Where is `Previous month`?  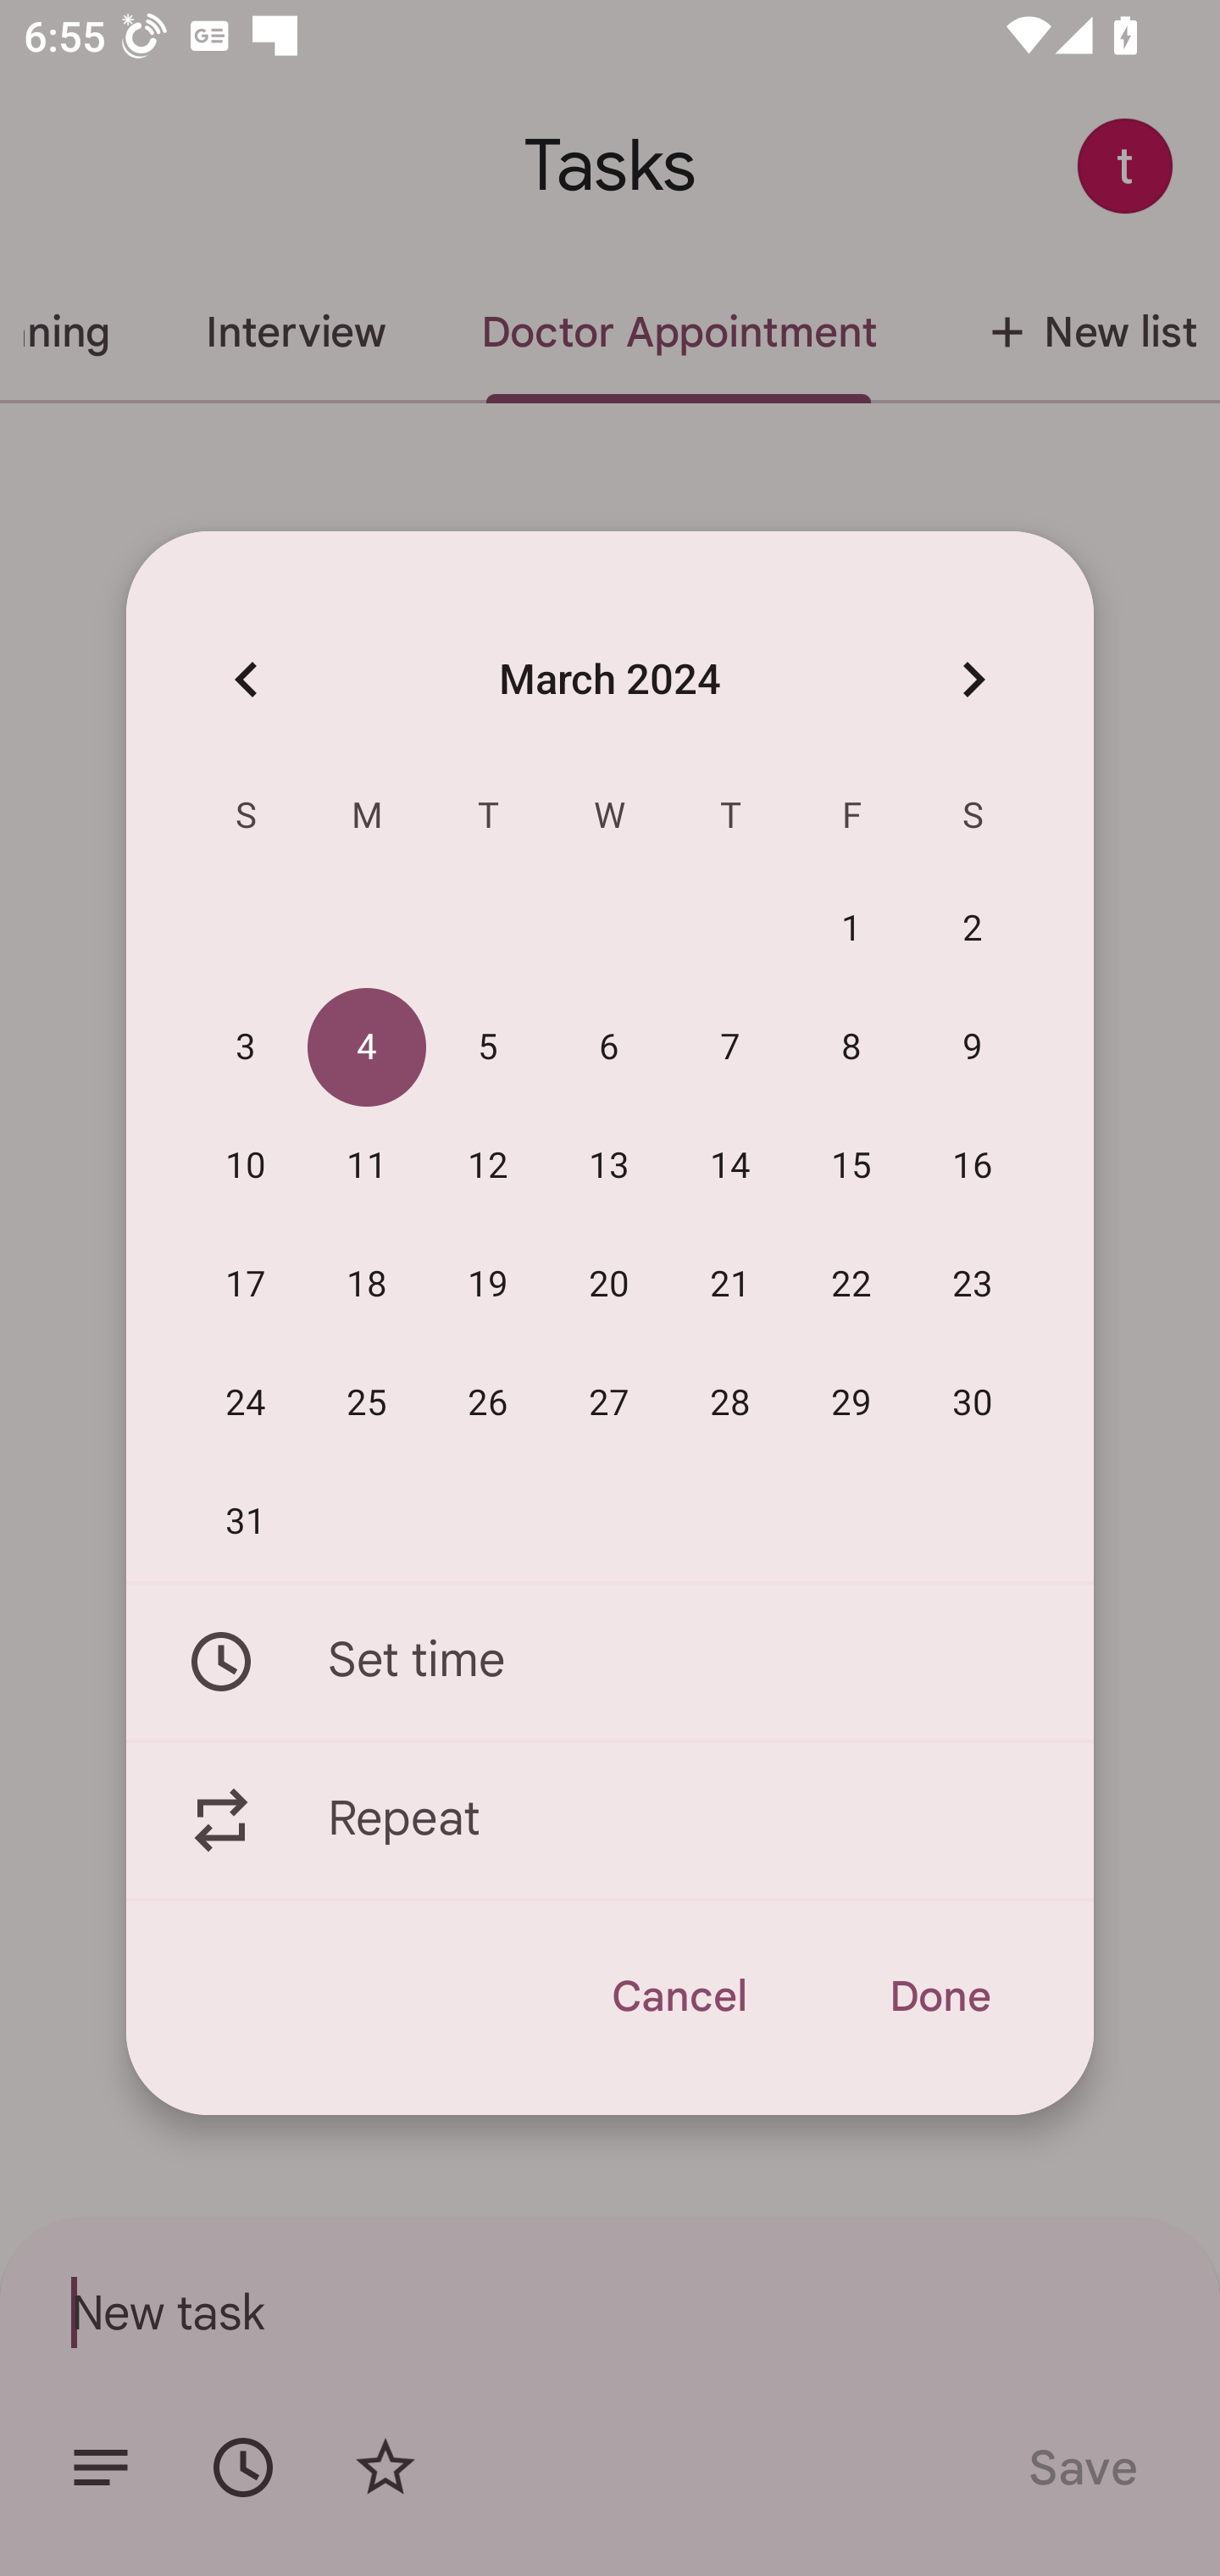
Previous month is located at coordinates (246, 678).